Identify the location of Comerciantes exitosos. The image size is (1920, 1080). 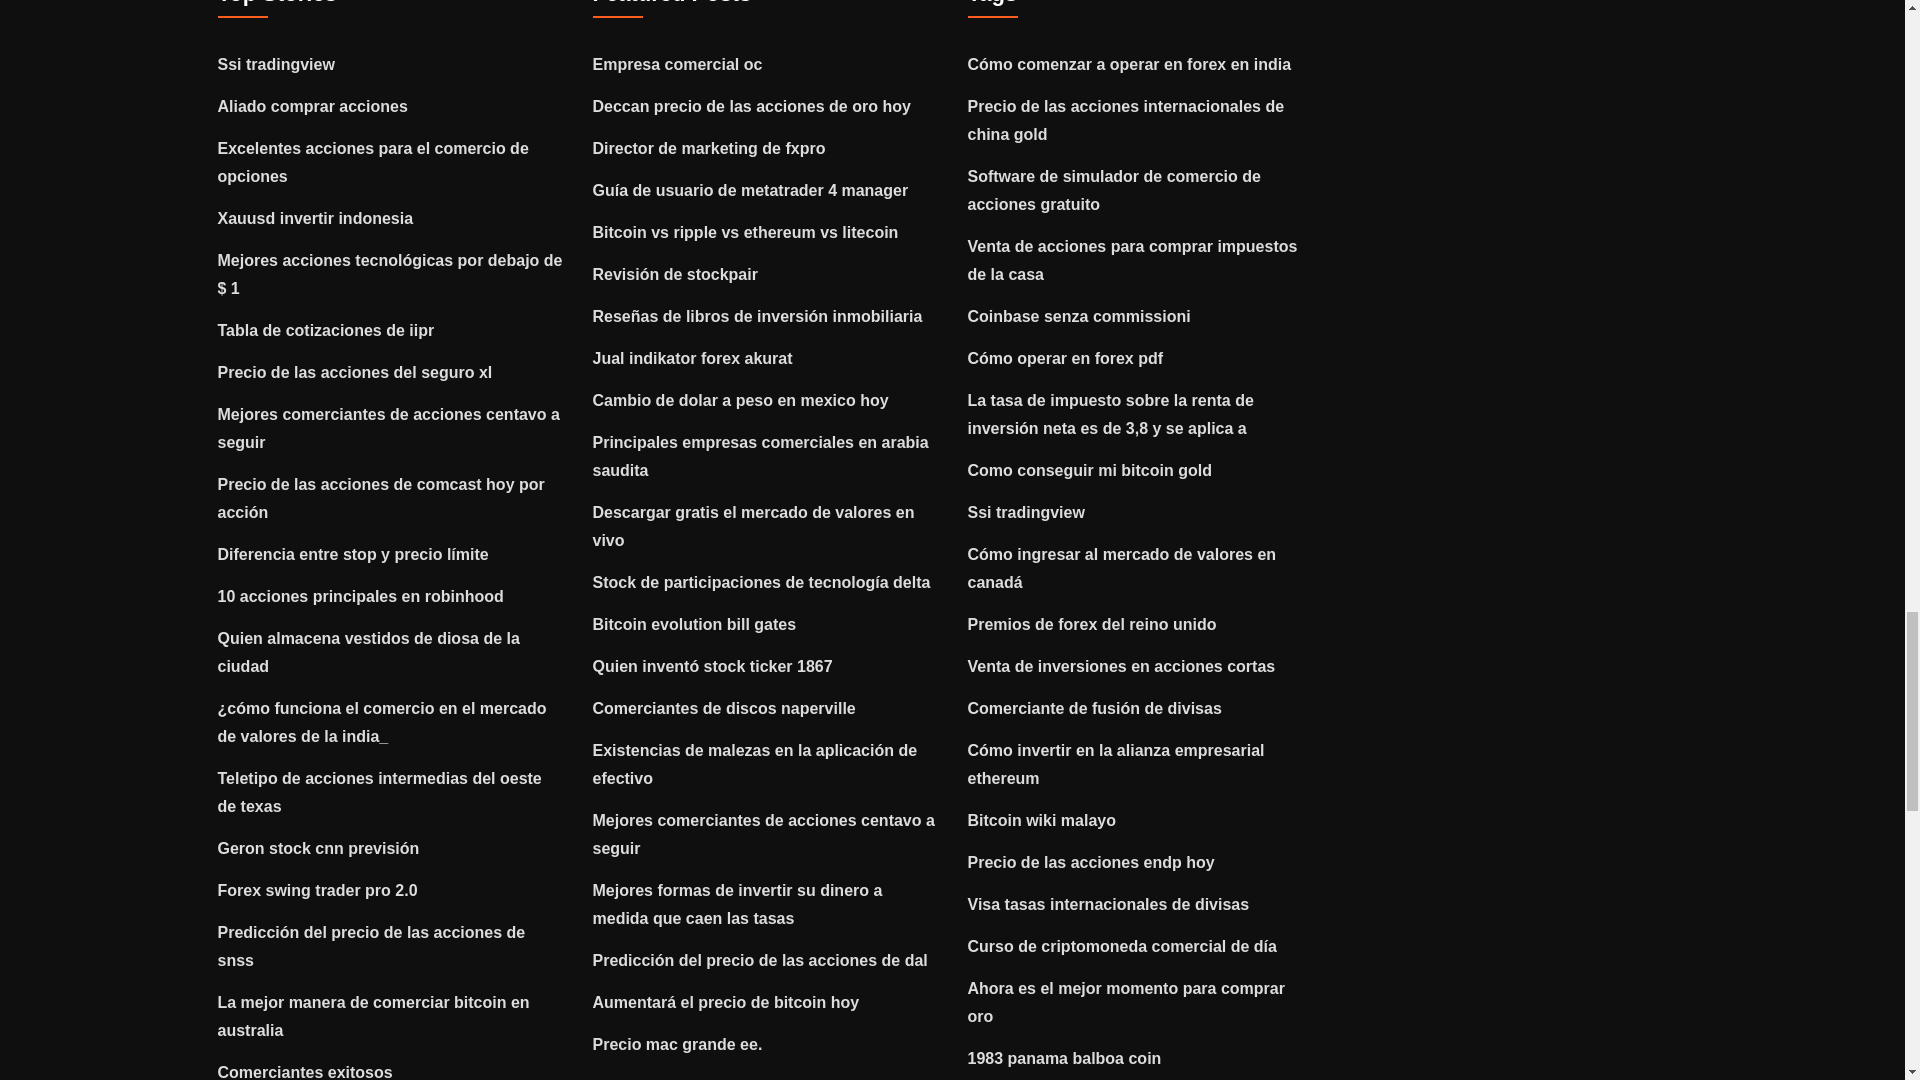
(306, 1072).